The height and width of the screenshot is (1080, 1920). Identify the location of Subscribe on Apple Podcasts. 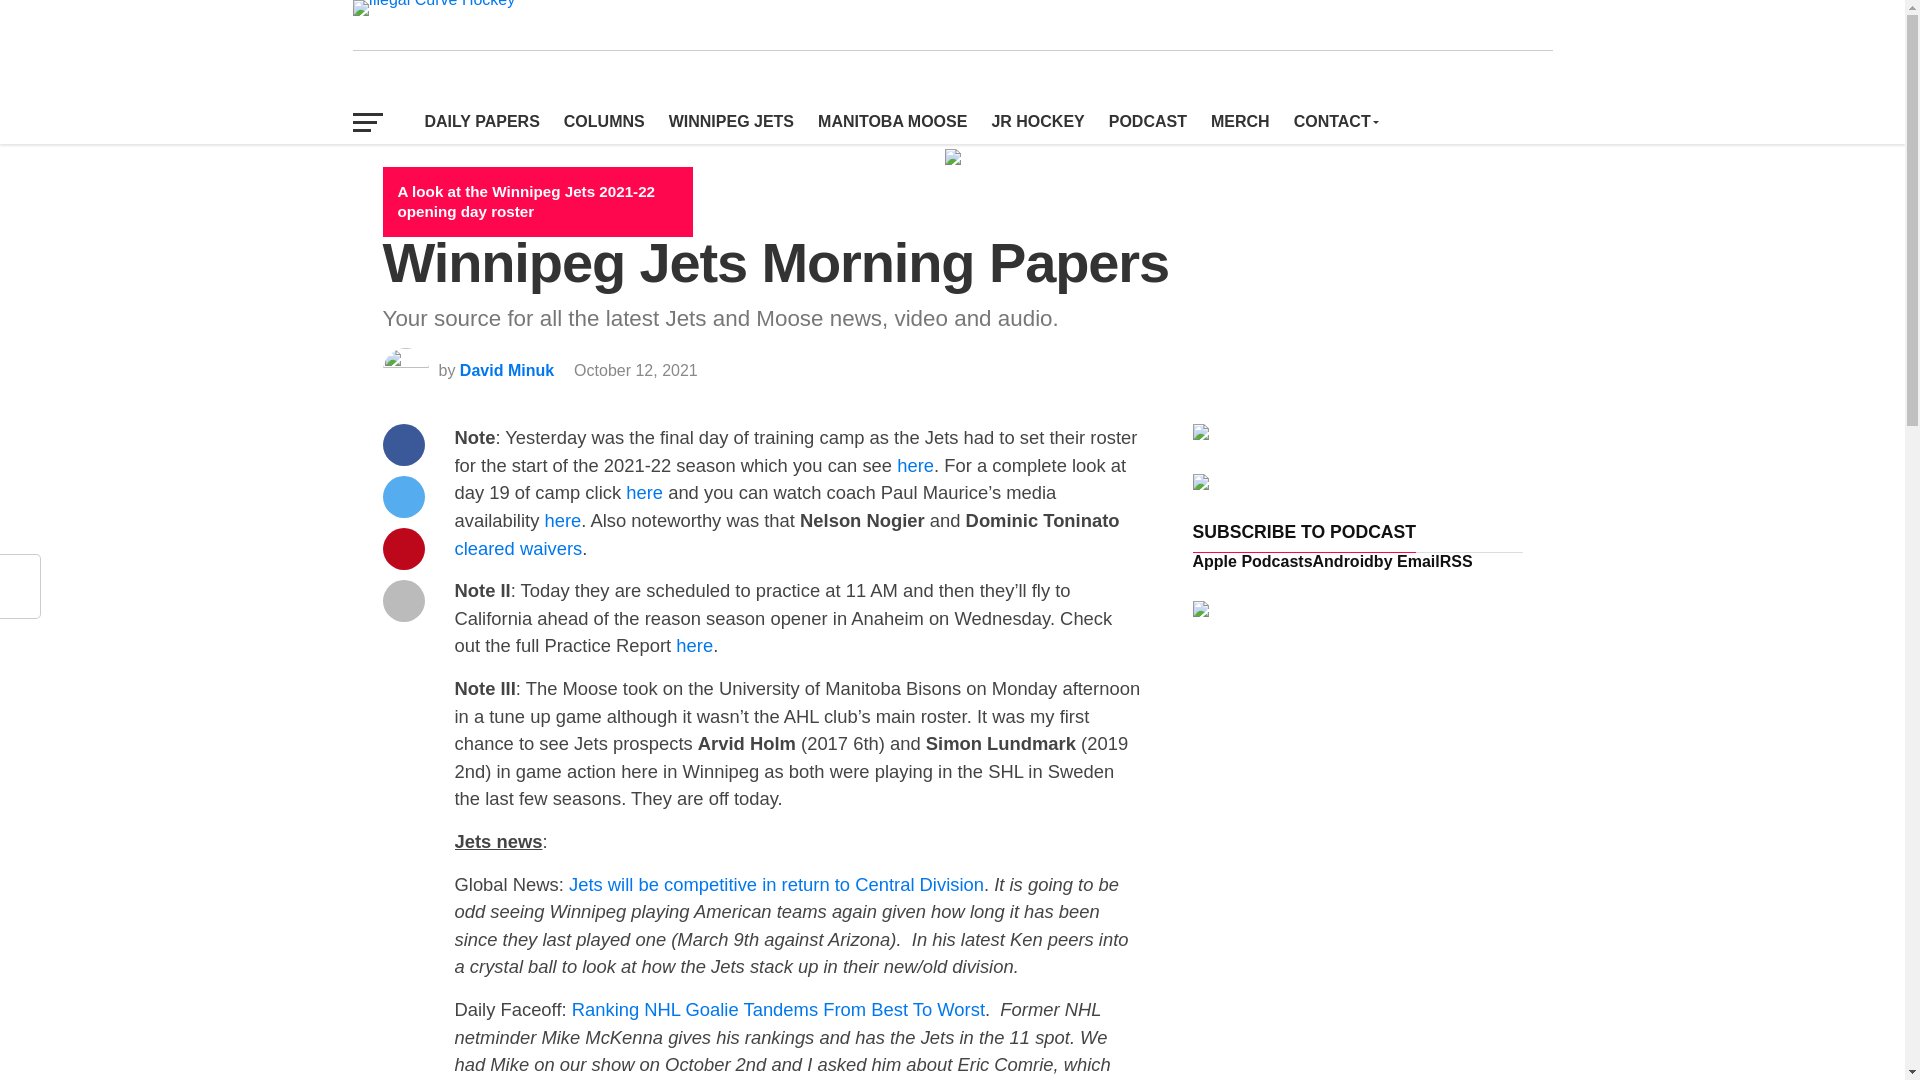
(1252, 561).